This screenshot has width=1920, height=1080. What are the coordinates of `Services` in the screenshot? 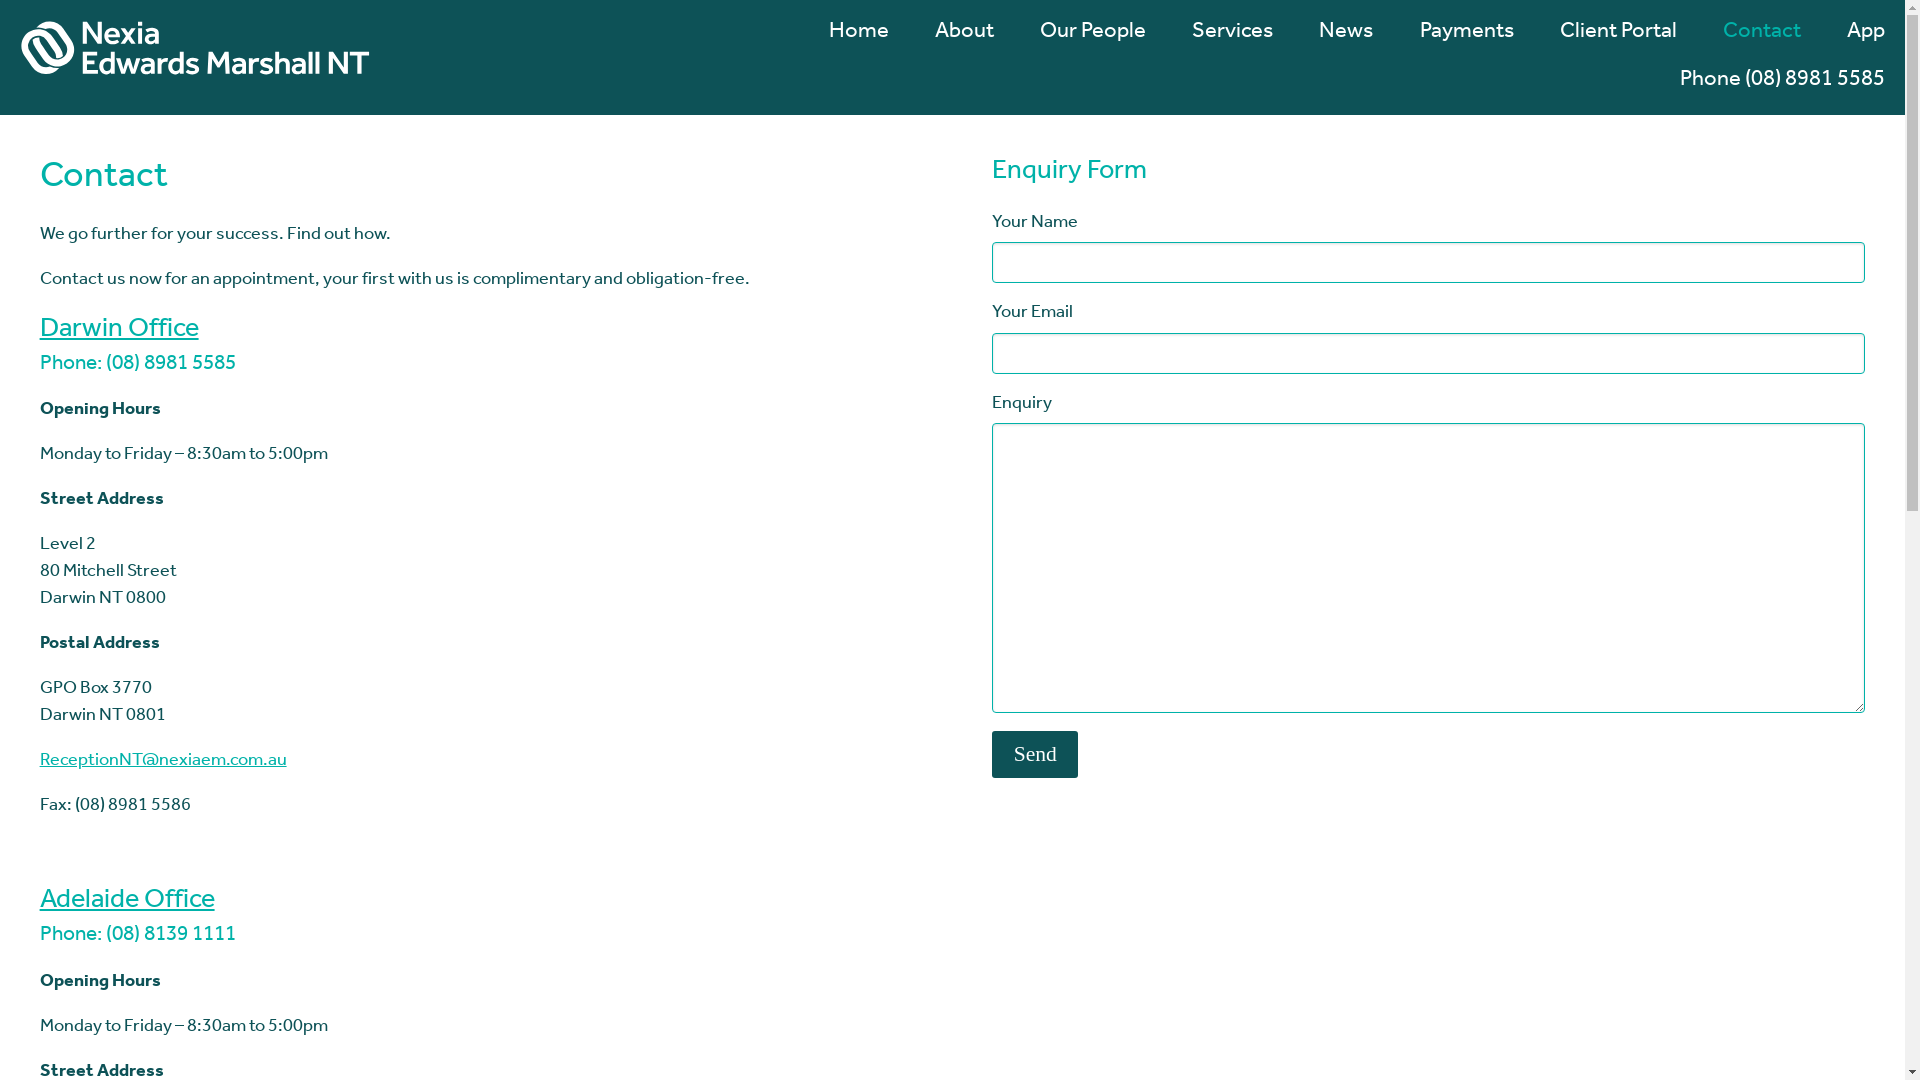 It's located at (1222, 44).